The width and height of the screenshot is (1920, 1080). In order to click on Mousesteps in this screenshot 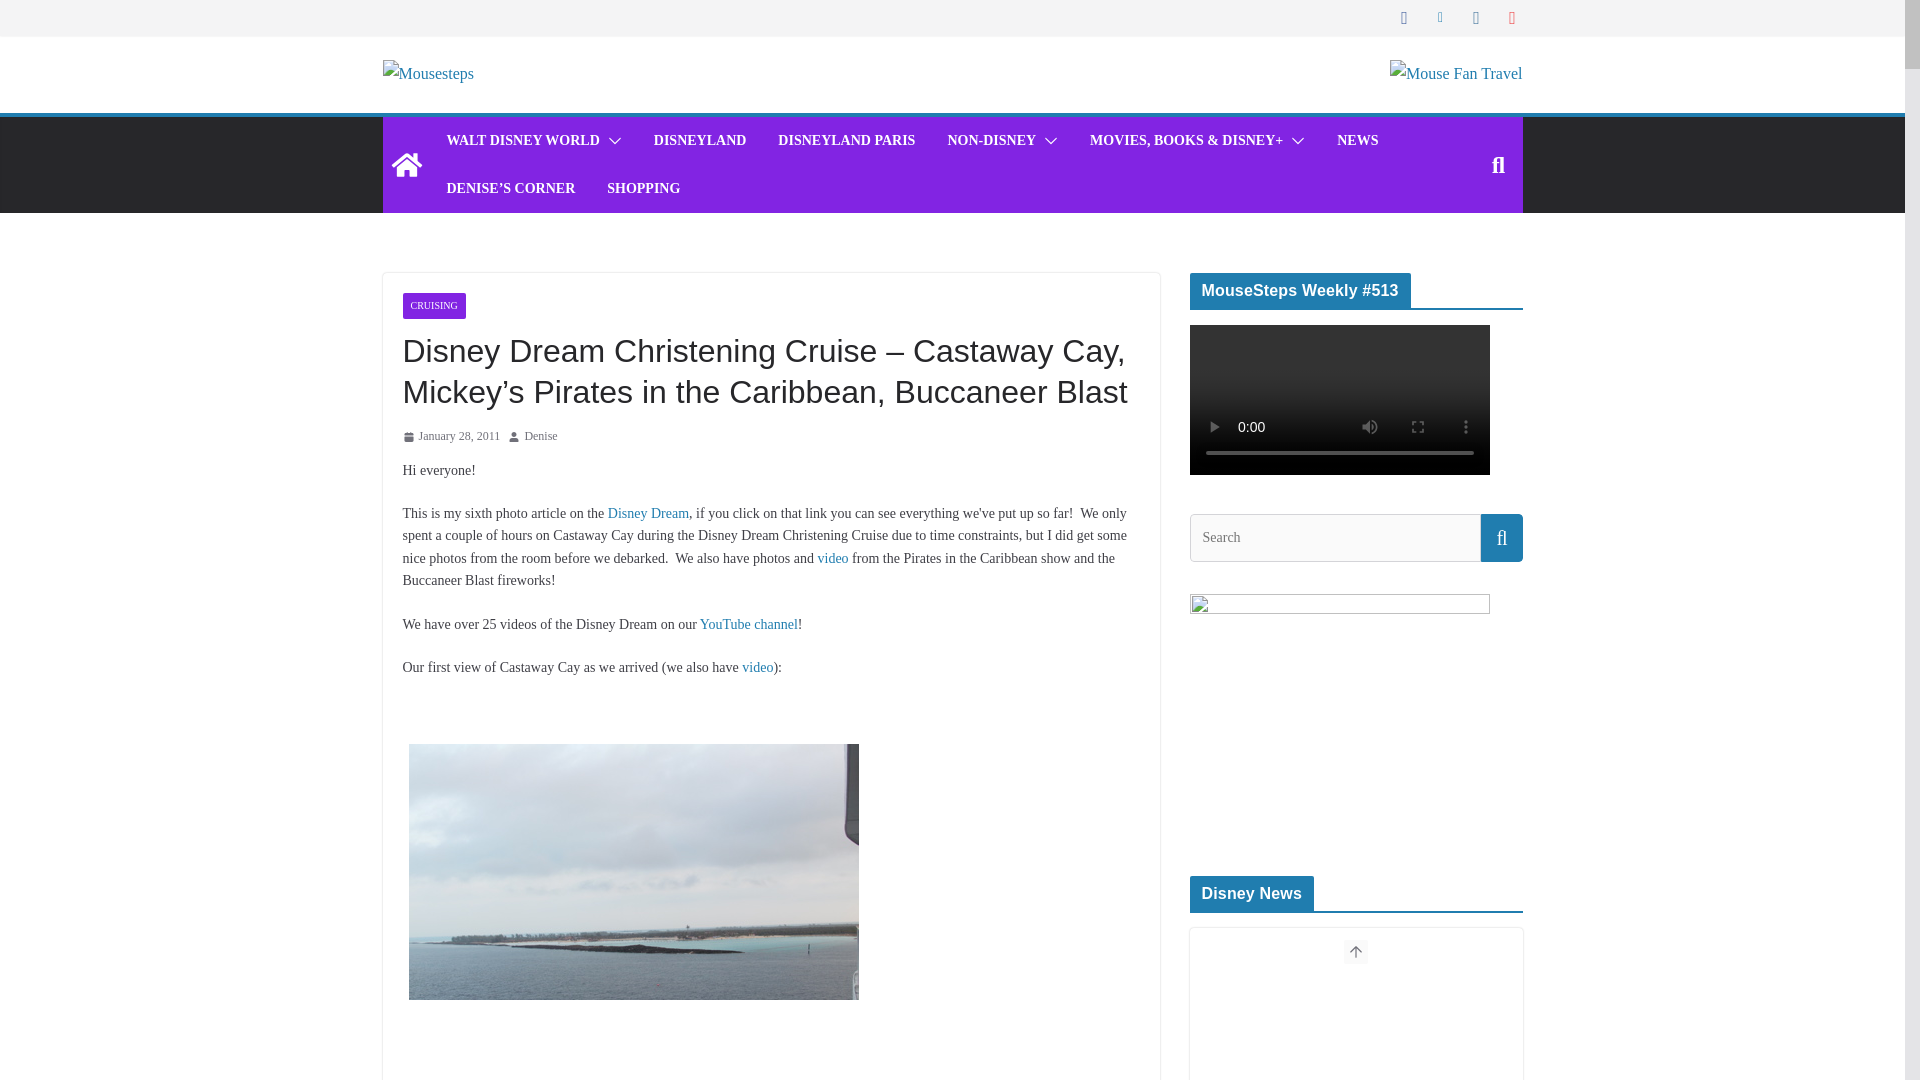, I will do `click(406, 165)`.